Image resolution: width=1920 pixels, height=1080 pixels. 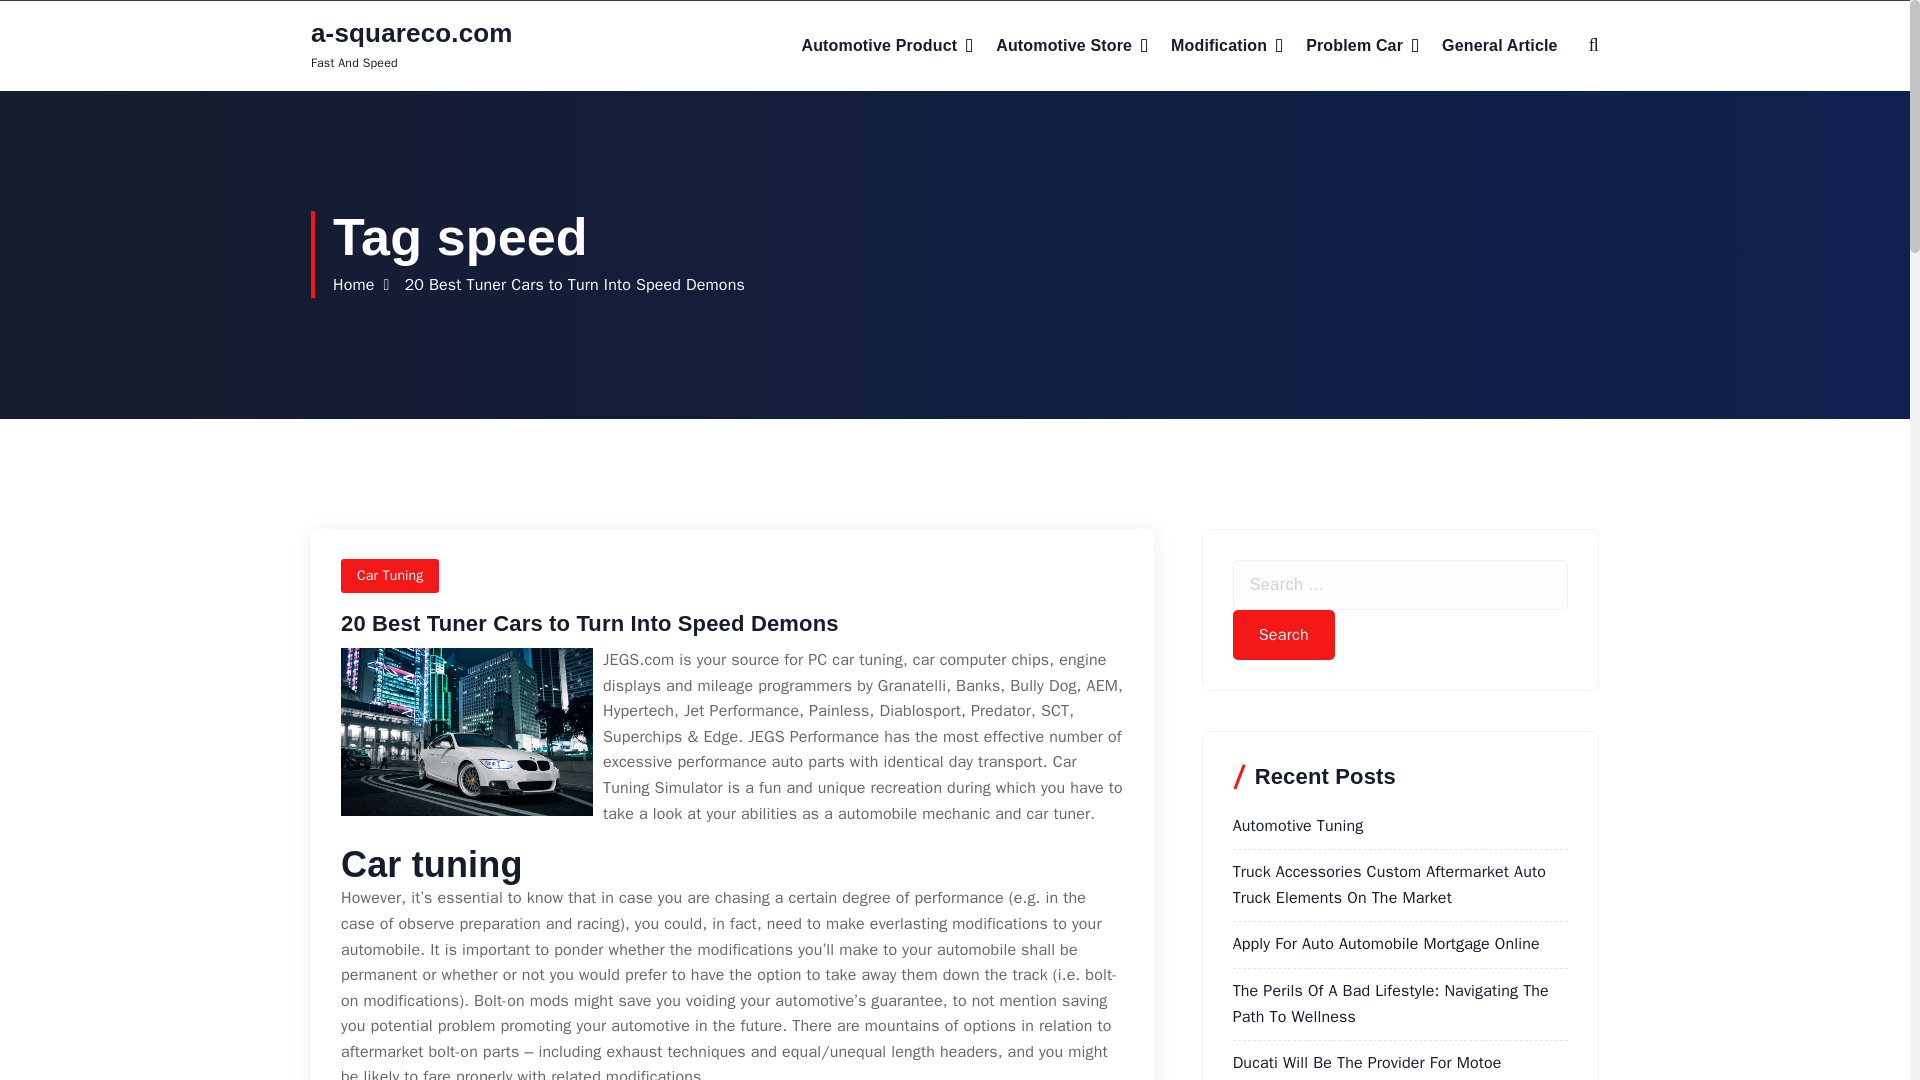 I want to click on Automotive Product, so click(x=886, y=46).